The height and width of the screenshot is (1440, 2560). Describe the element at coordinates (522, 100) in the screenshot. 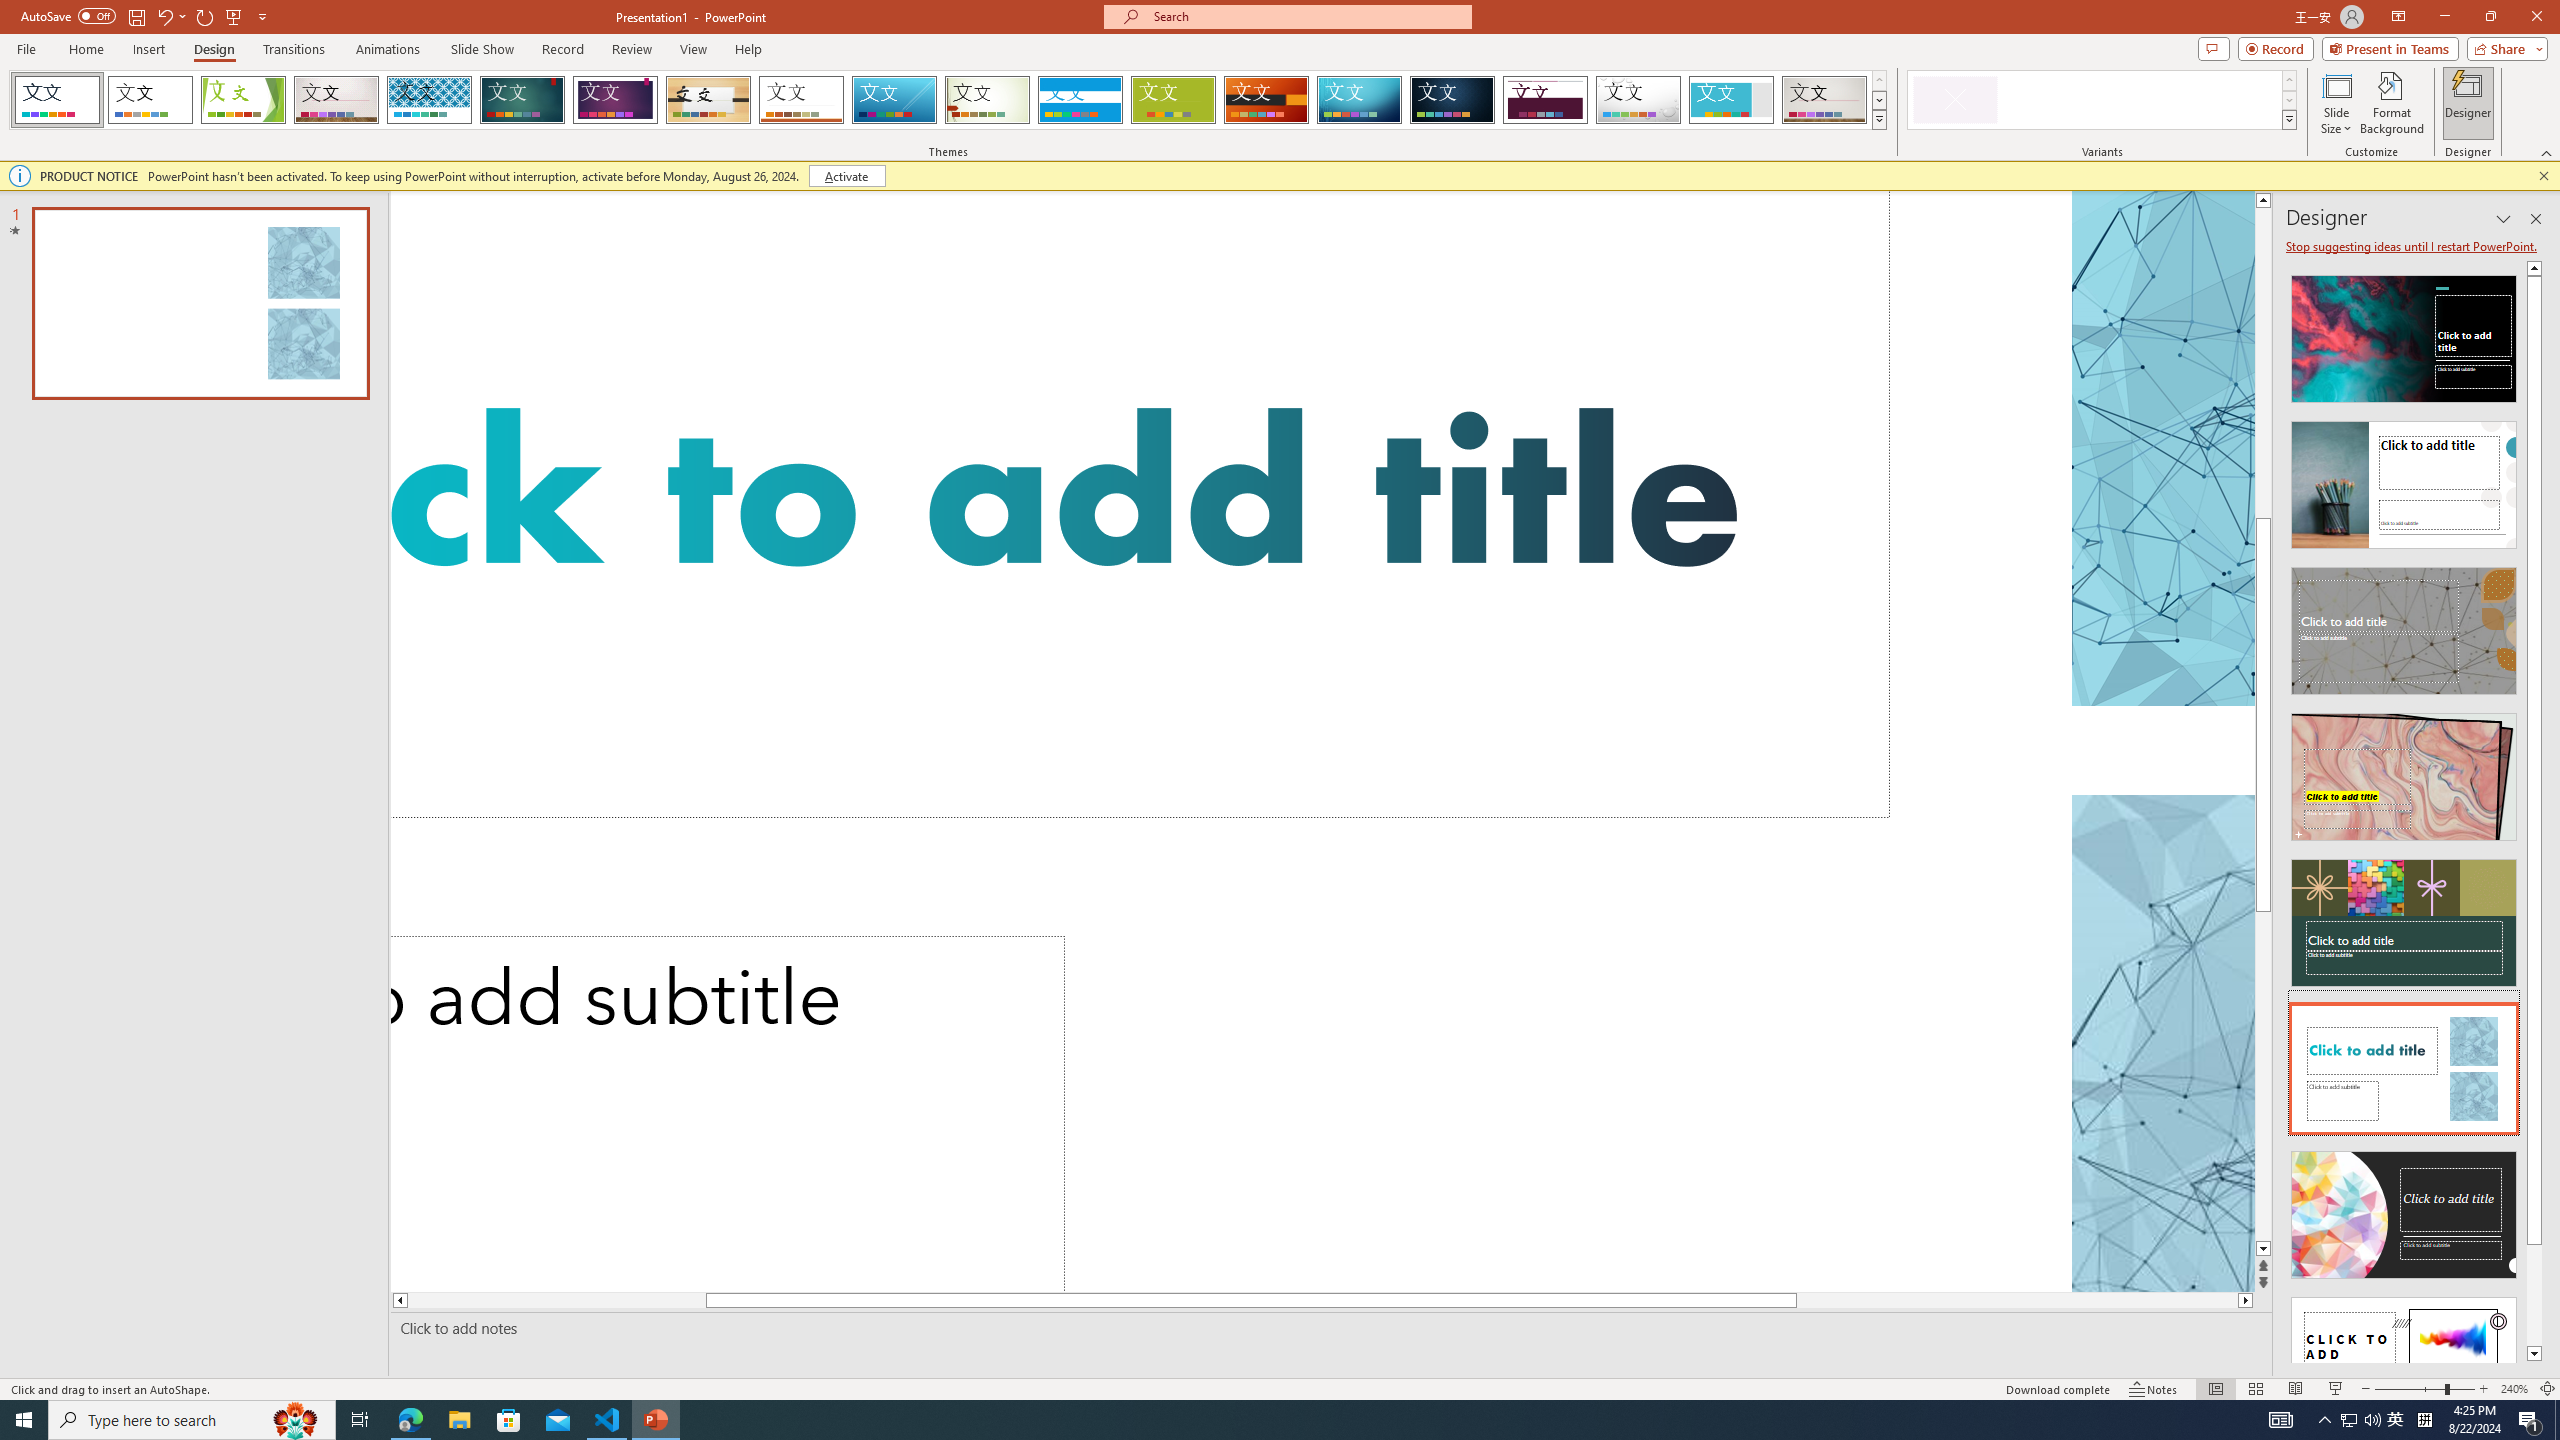

I see `Ion` at that location.